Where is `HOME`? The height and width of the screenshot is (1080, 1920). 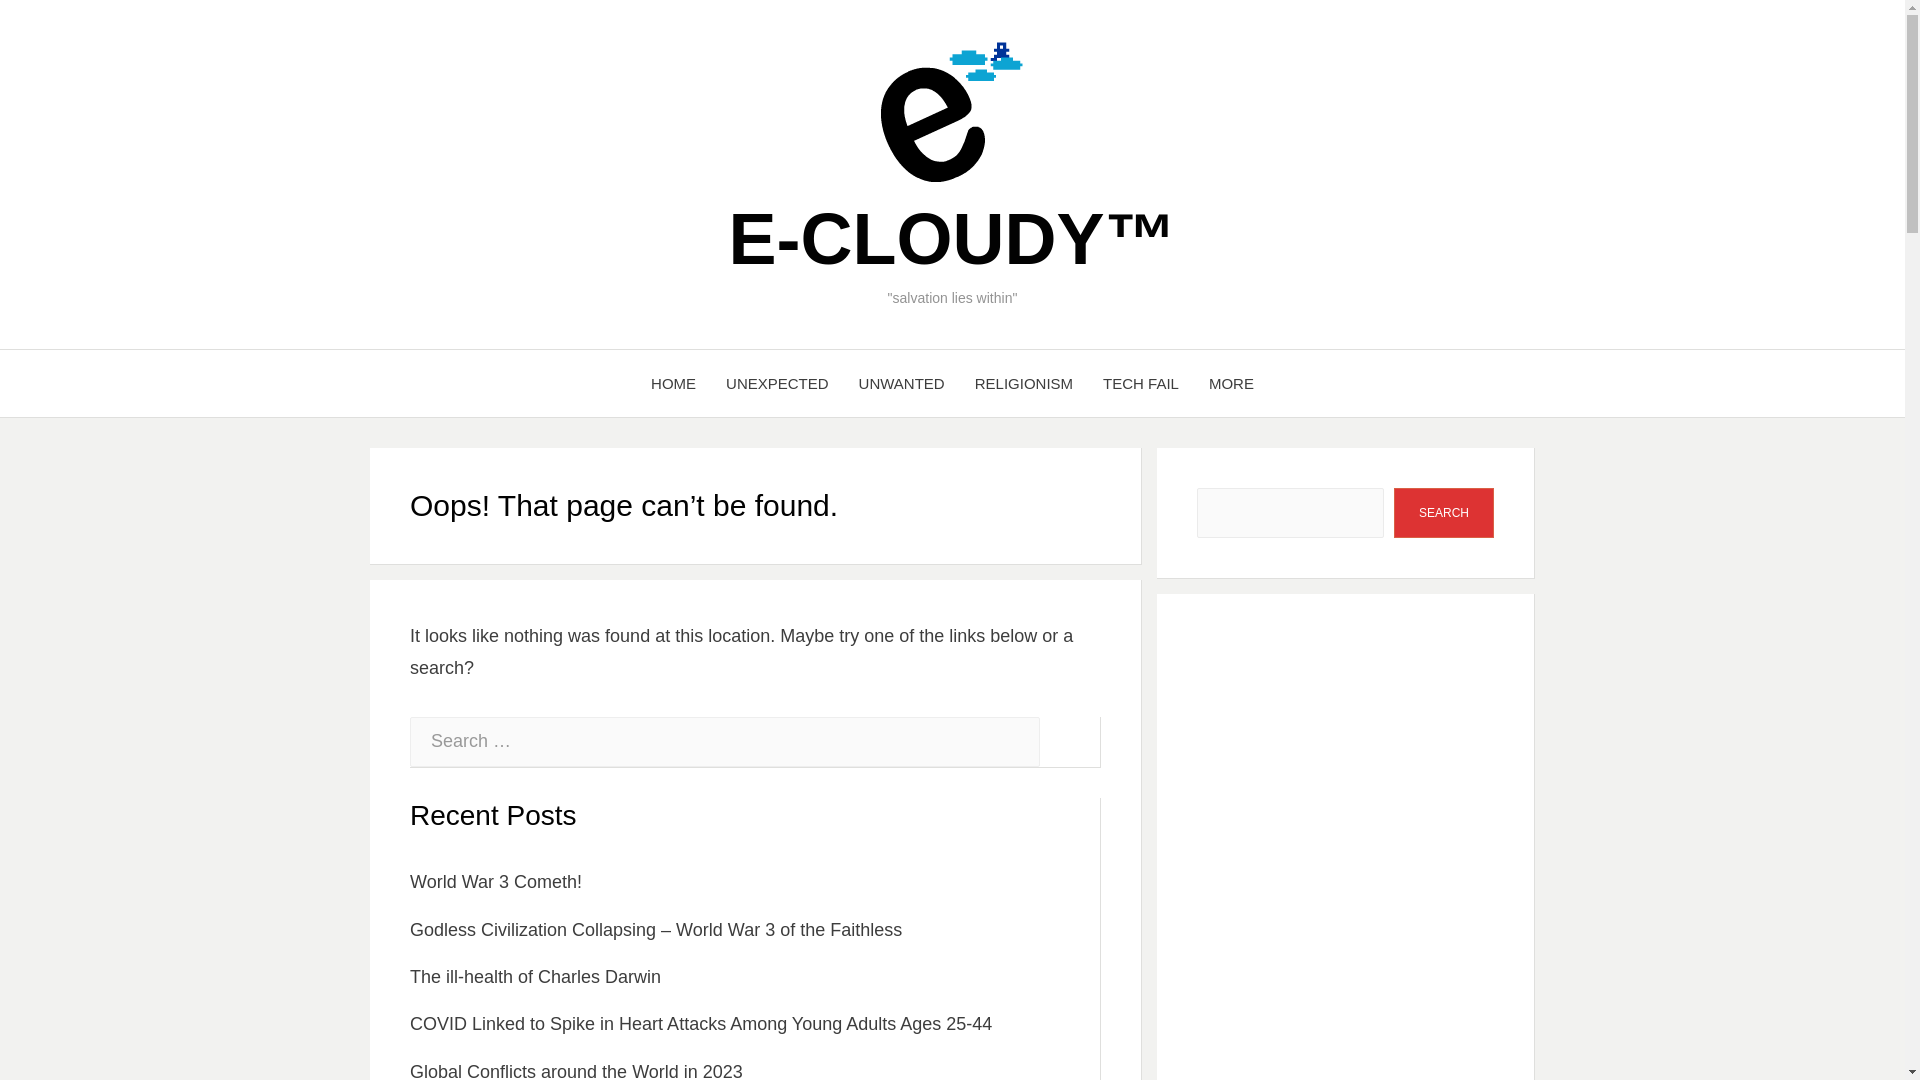 HOME is located at coordinates (672, 384).